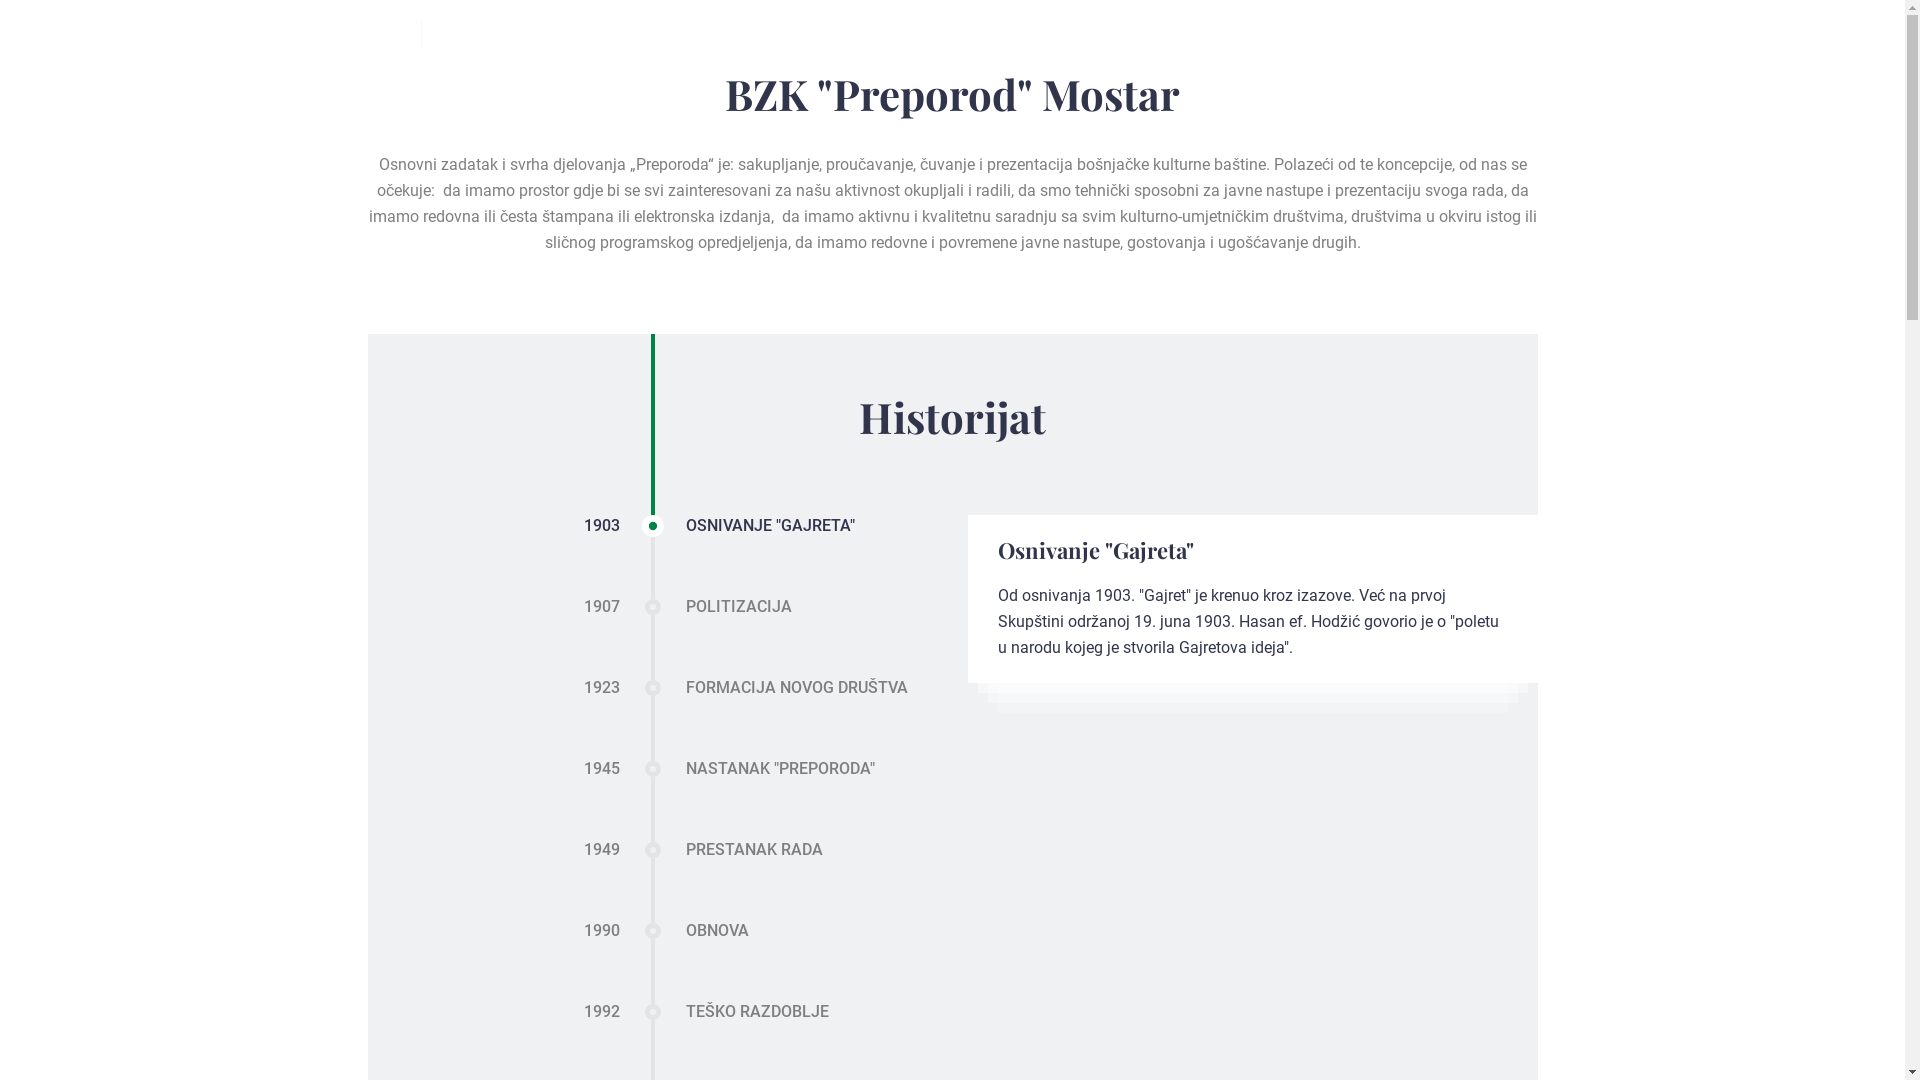 The height and width of the screenshot is (1080, 1920). Describe the element at coordinates (1452, 35) in the screenshot. I see `KONTAKT` at that location.